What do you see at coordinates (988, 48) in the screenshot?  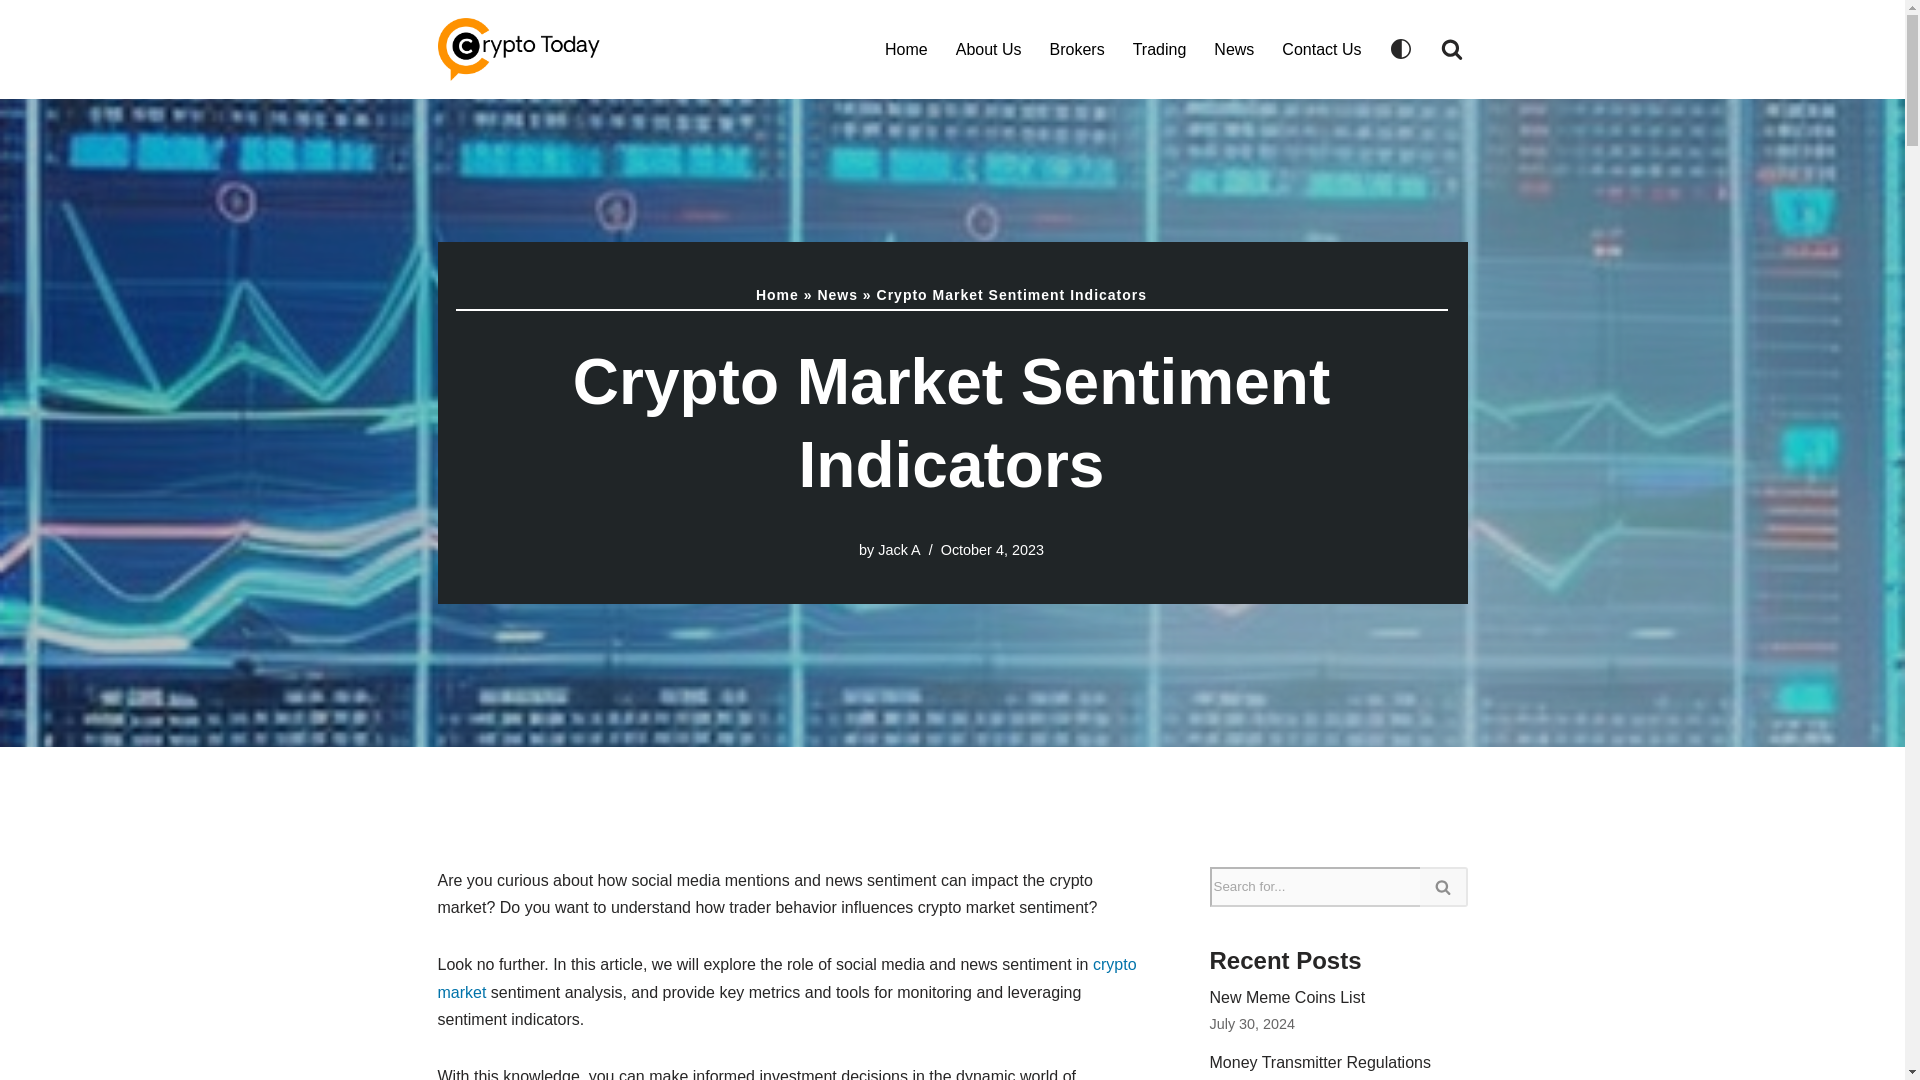 I see `About Us` at bounding box center [988, 48].